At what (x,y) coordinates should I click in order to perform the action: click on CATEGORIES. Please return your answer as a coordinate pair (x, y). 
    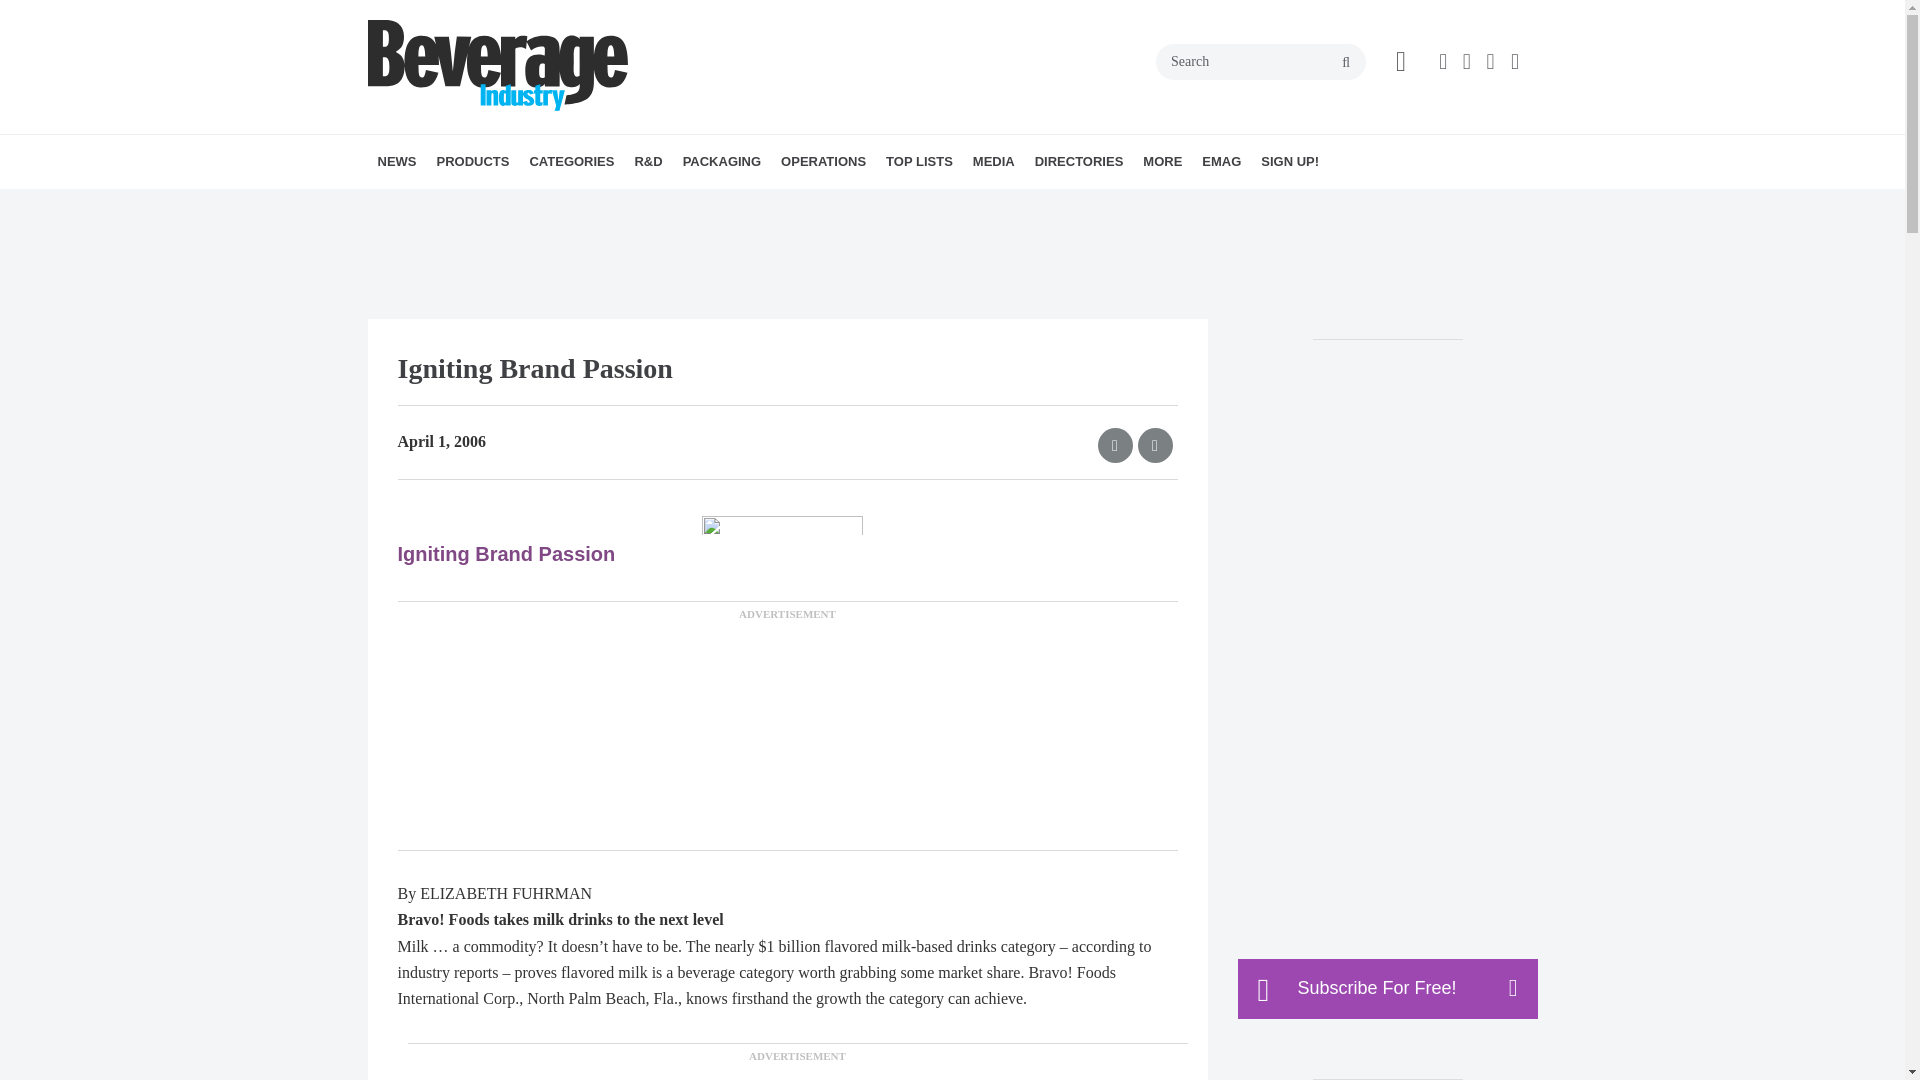
    Looking at the image, I should click on (571, 162).